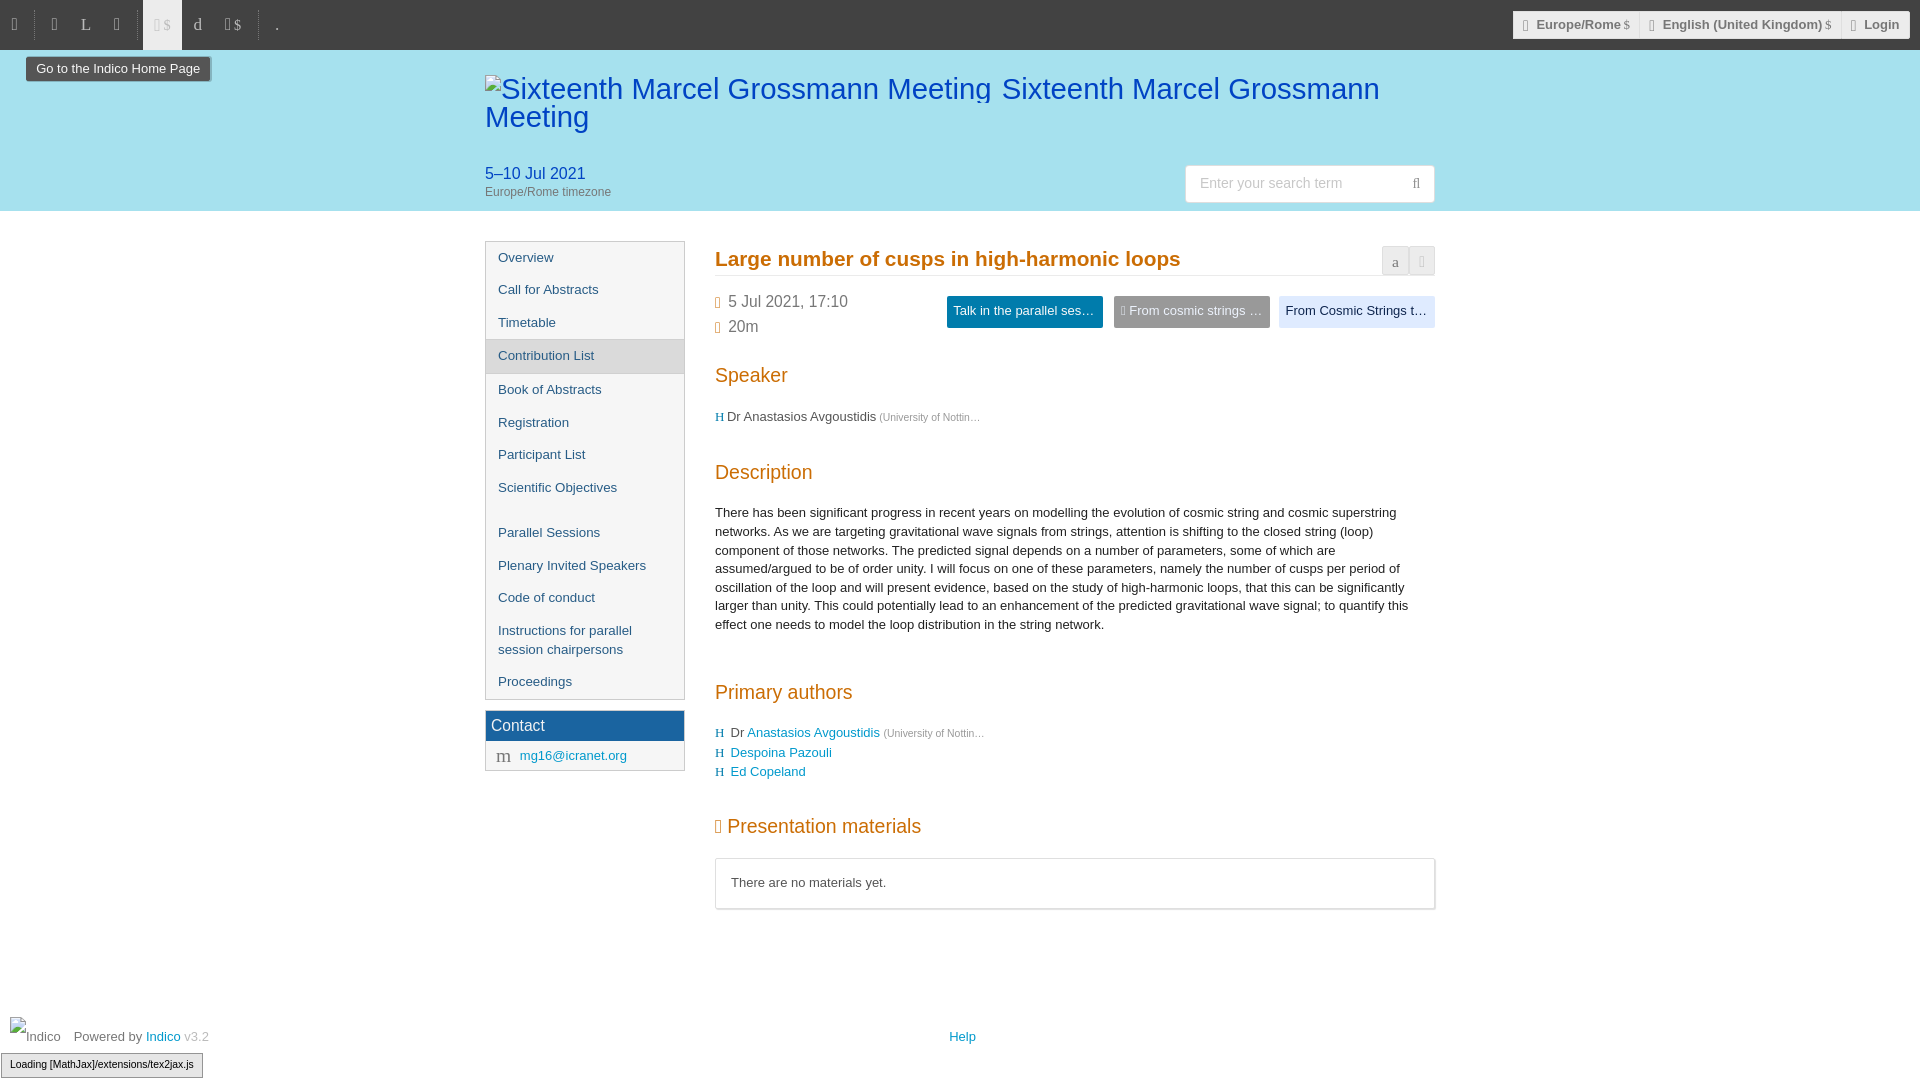  What do you see at coordinates (584, 390) in the screenshot?
I see `Book of Abstracts` at bounding box center [584, 390].